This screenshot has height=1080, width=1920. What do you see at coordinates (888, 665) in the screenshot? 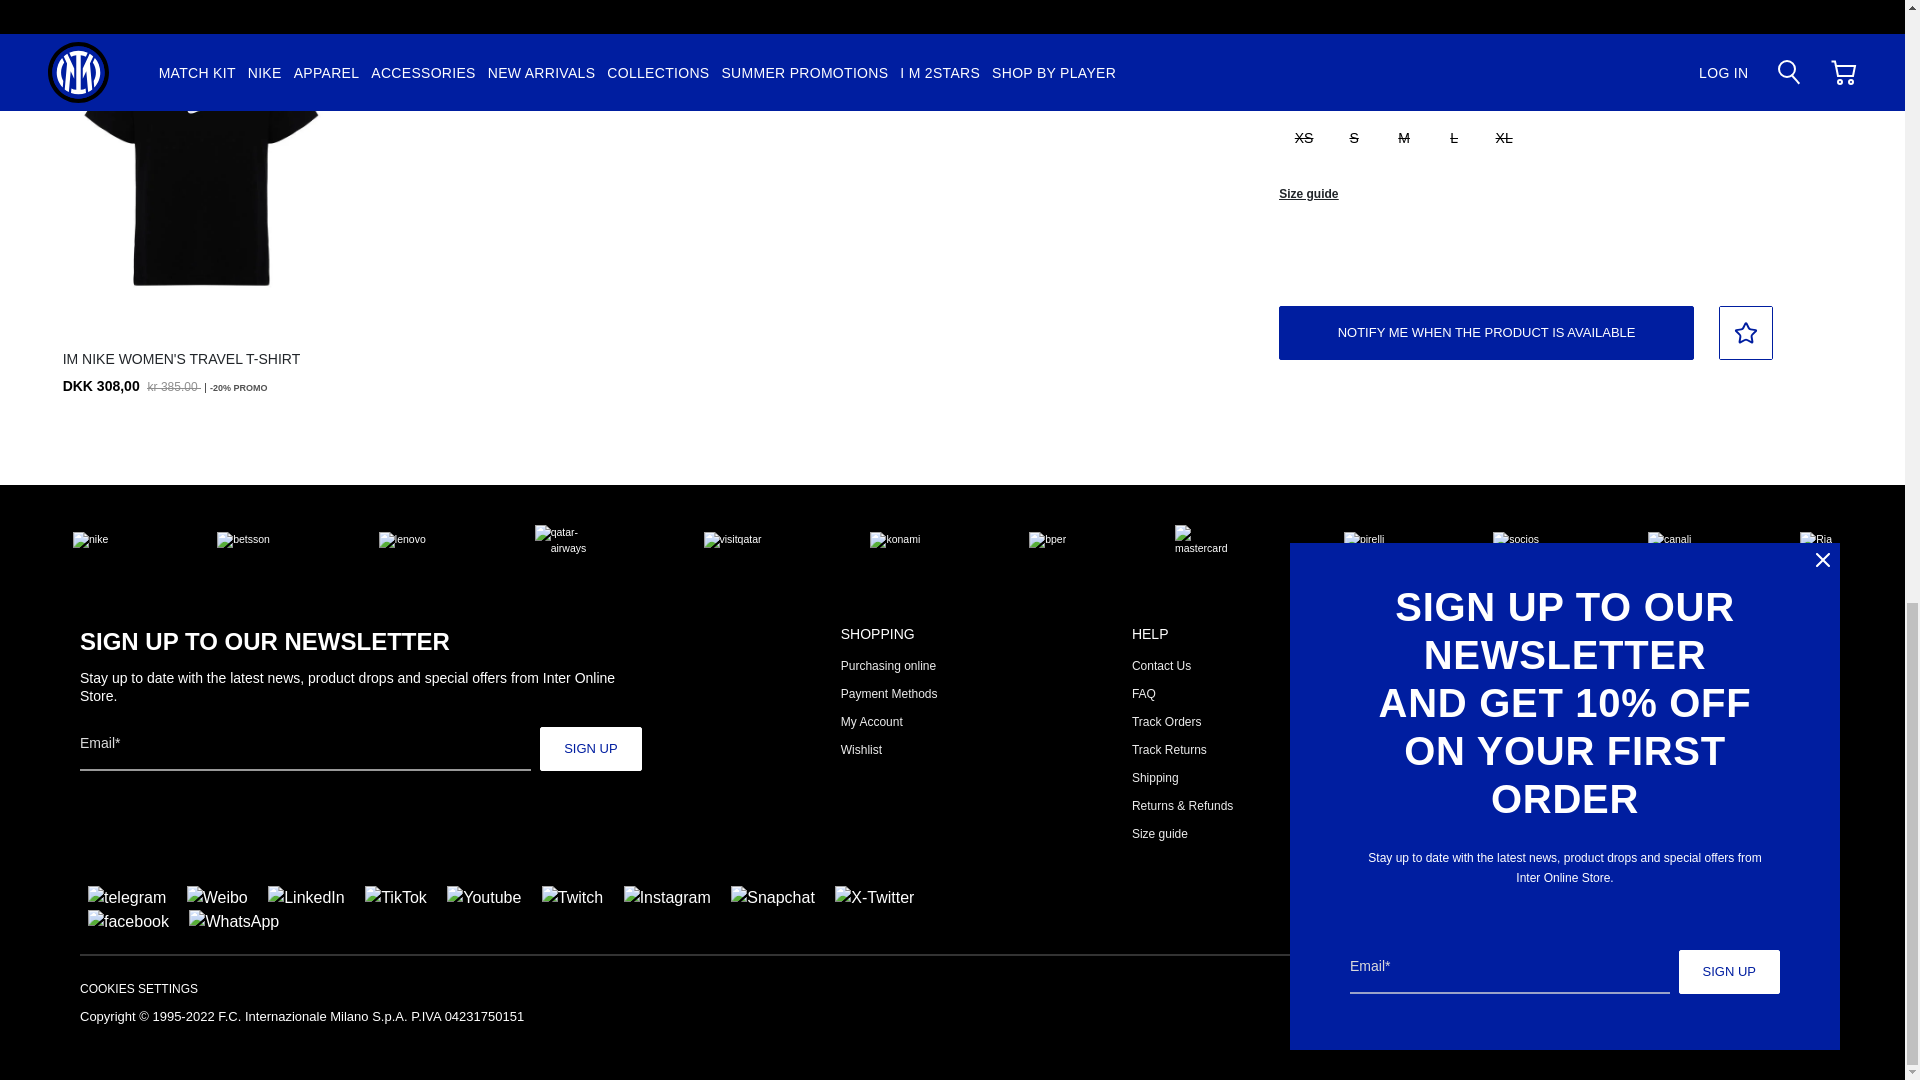
I see `Go to Purchasing Online` at bounding box center [888, 665].